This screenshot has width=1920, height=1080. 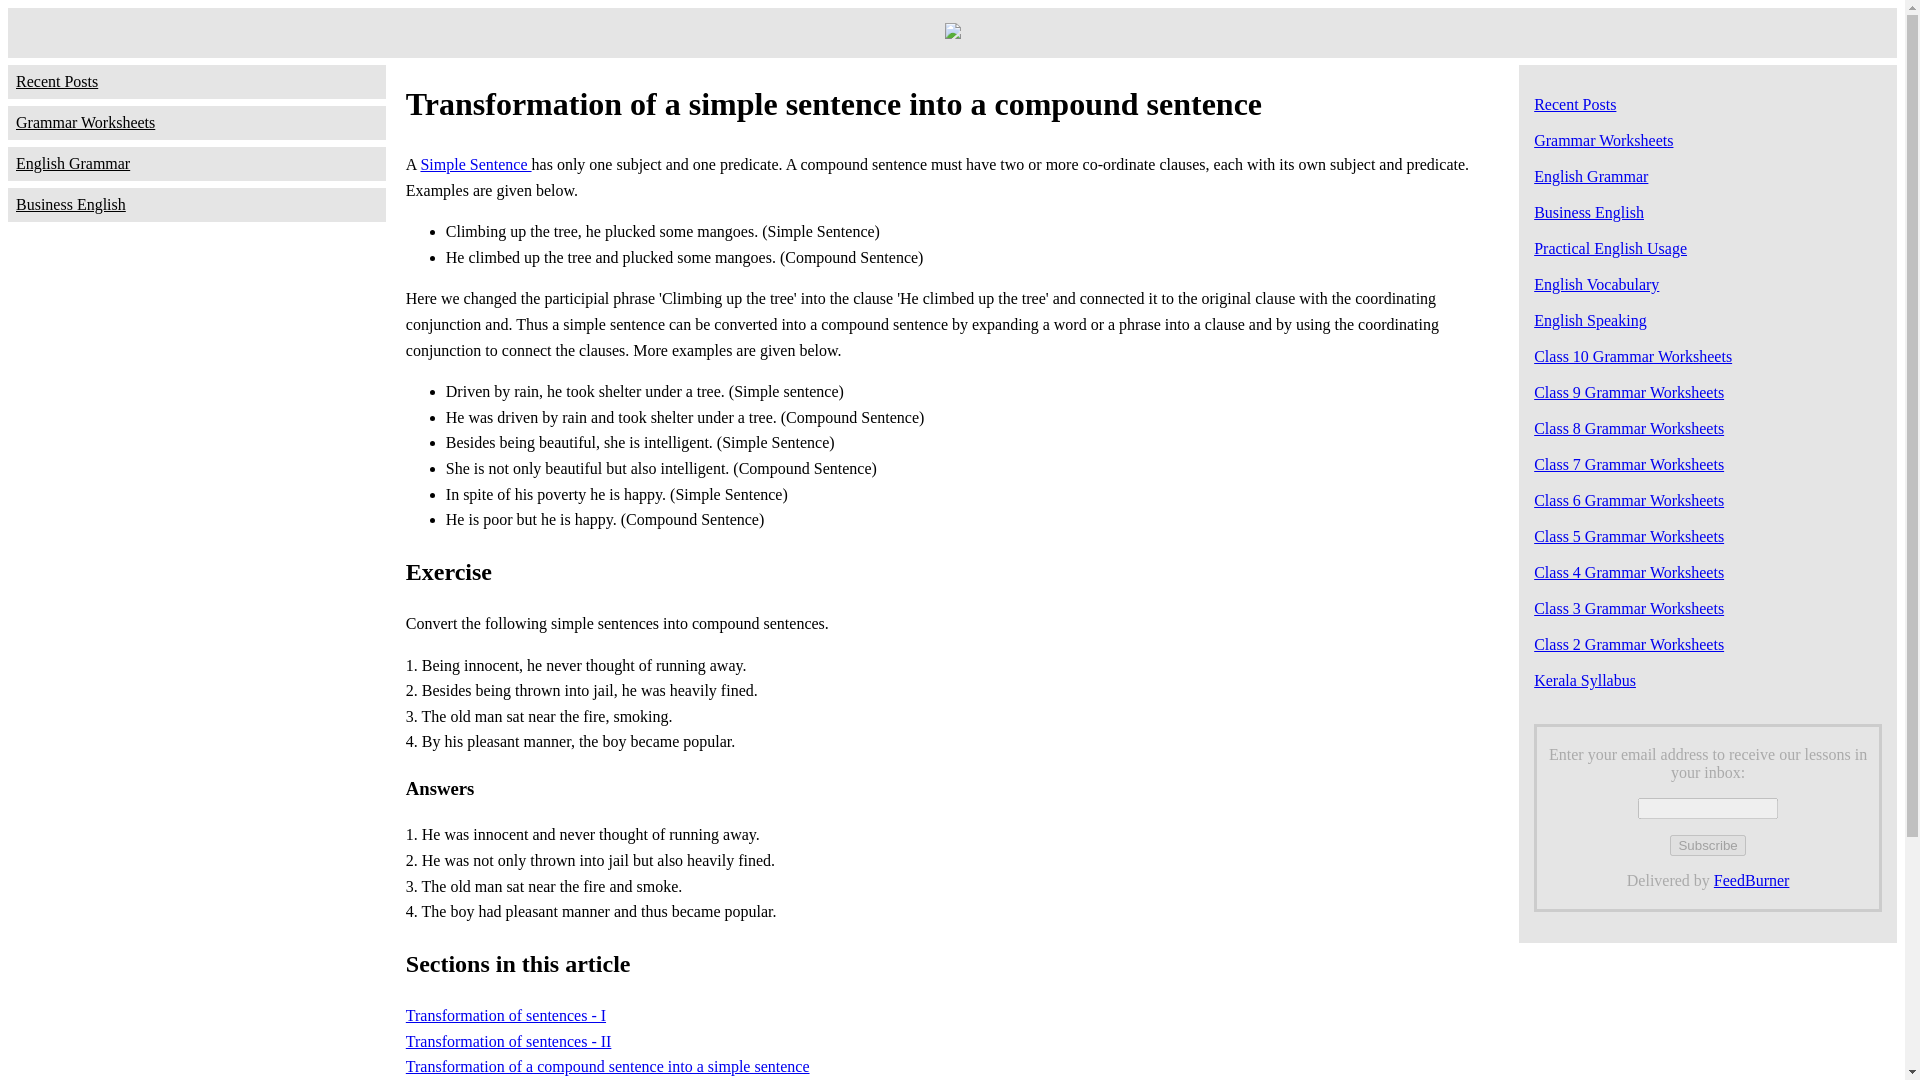 What do you see at coordinates (608, 1066) in the screenshot?
I see `Transformation of a compound sentence into a simple sentence` at bounding box center [608, 1066].